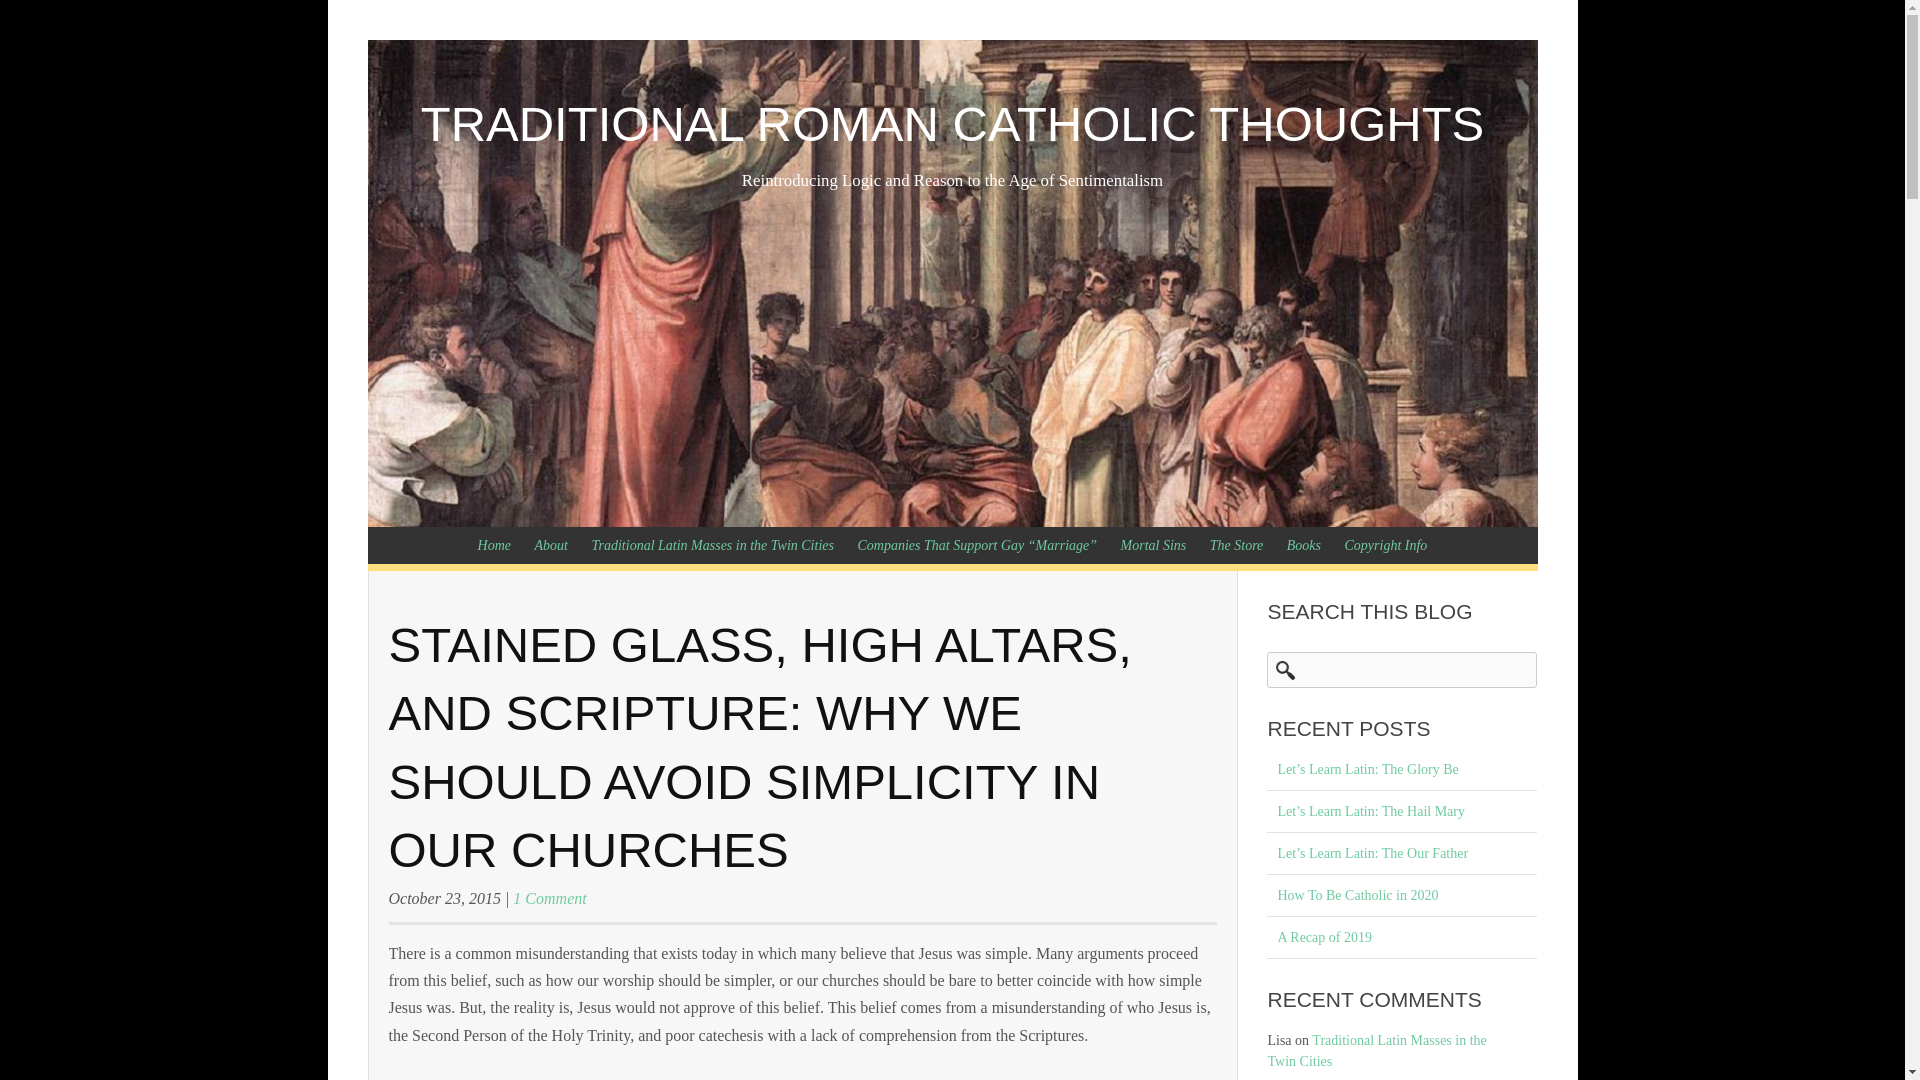  Describe the element at coordinates (550, 545) in the screenshot. I see `About` at that location.